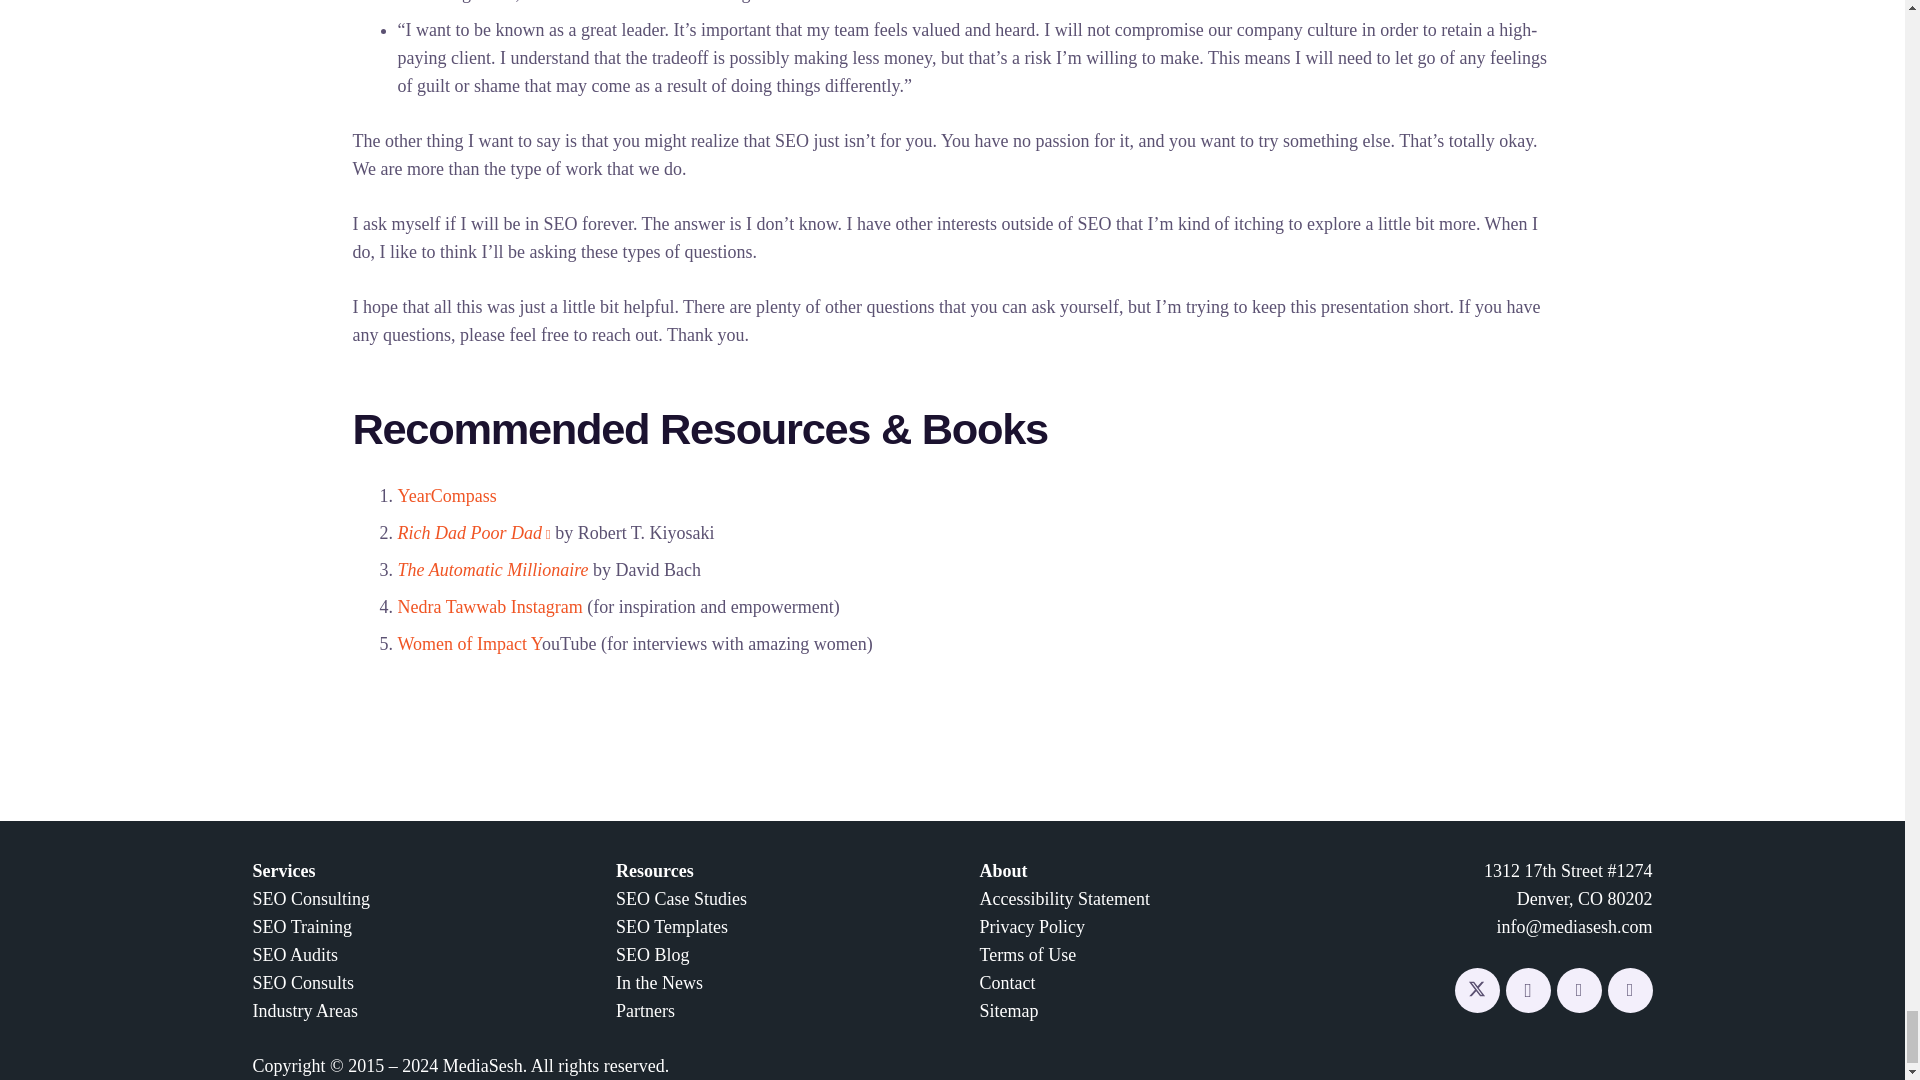 Image resolution: width=1920 pixels, height=1080 pixels. What do you see at coordinates (447, 496) in the screenshot?
I see `YearCompass` at bounding box center [447, 496].